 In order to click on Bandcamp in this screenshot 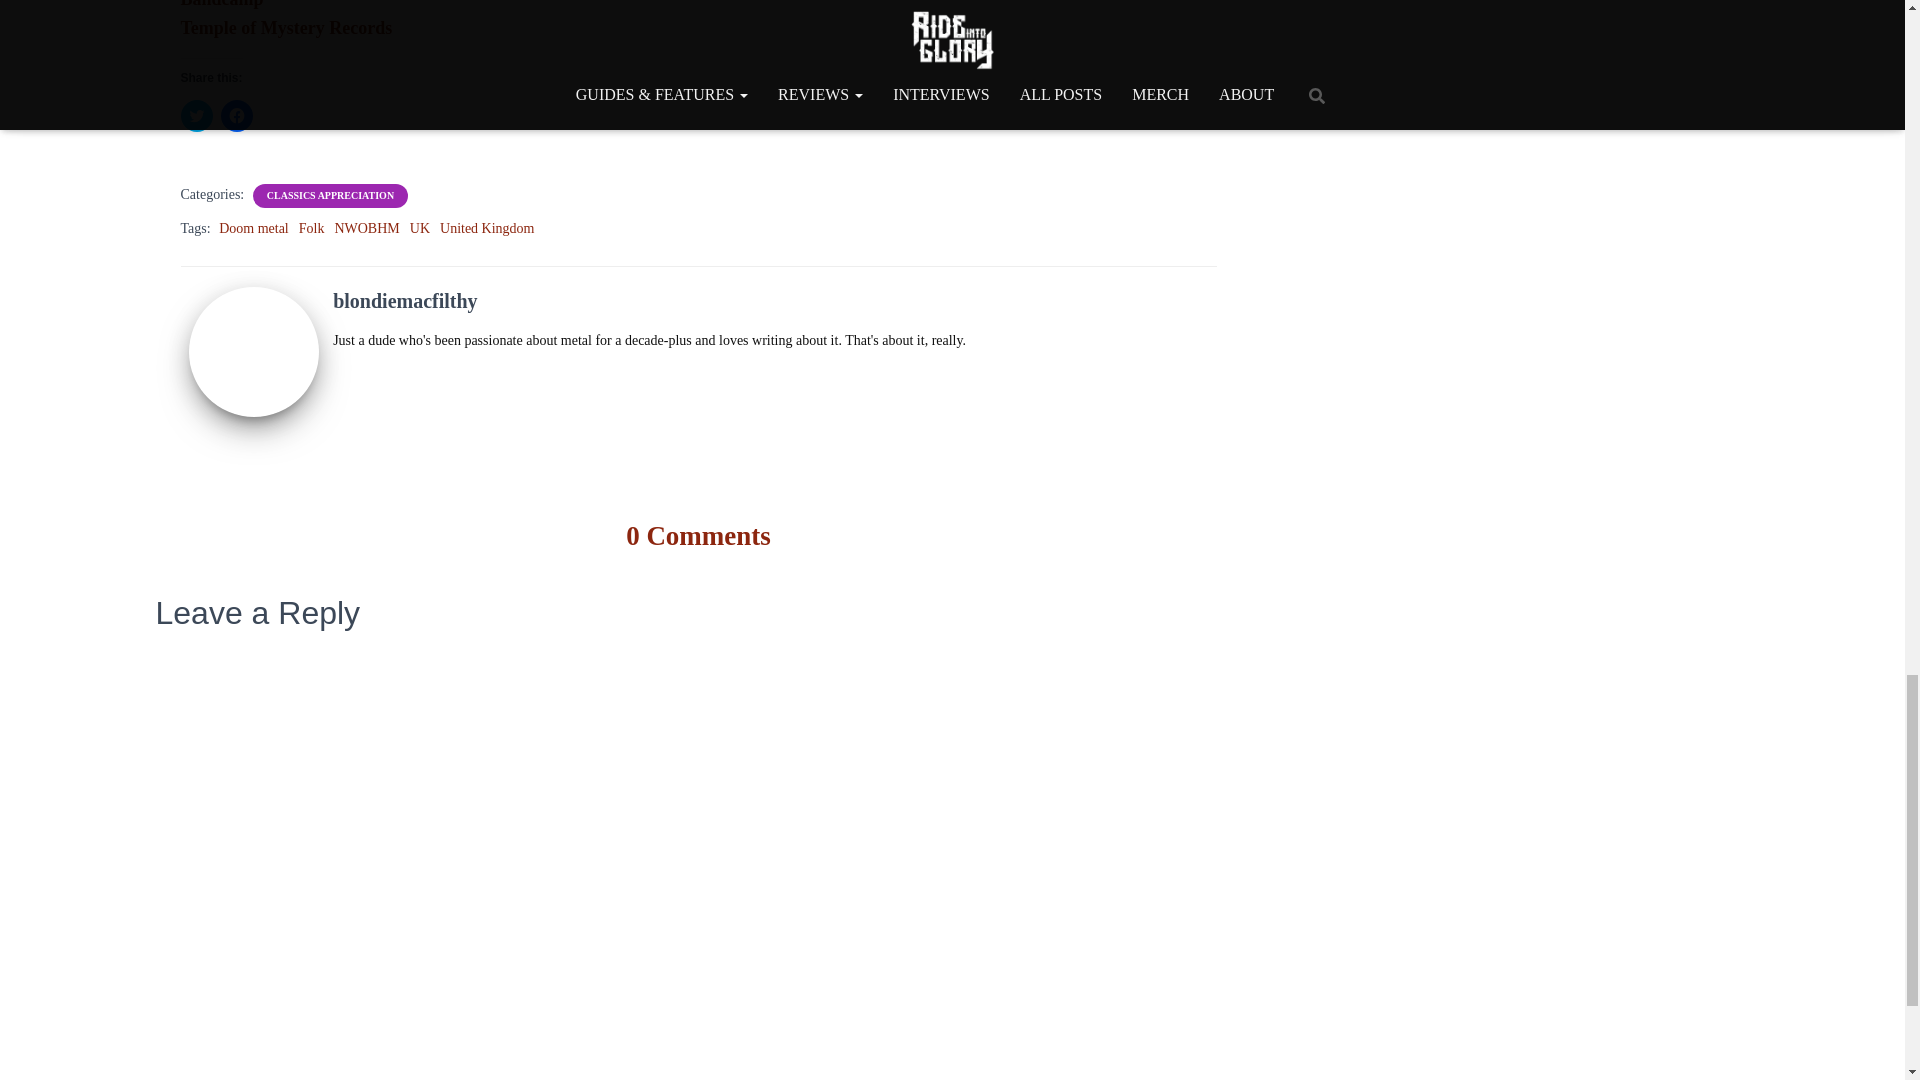, I will do `click(222, 4)`.